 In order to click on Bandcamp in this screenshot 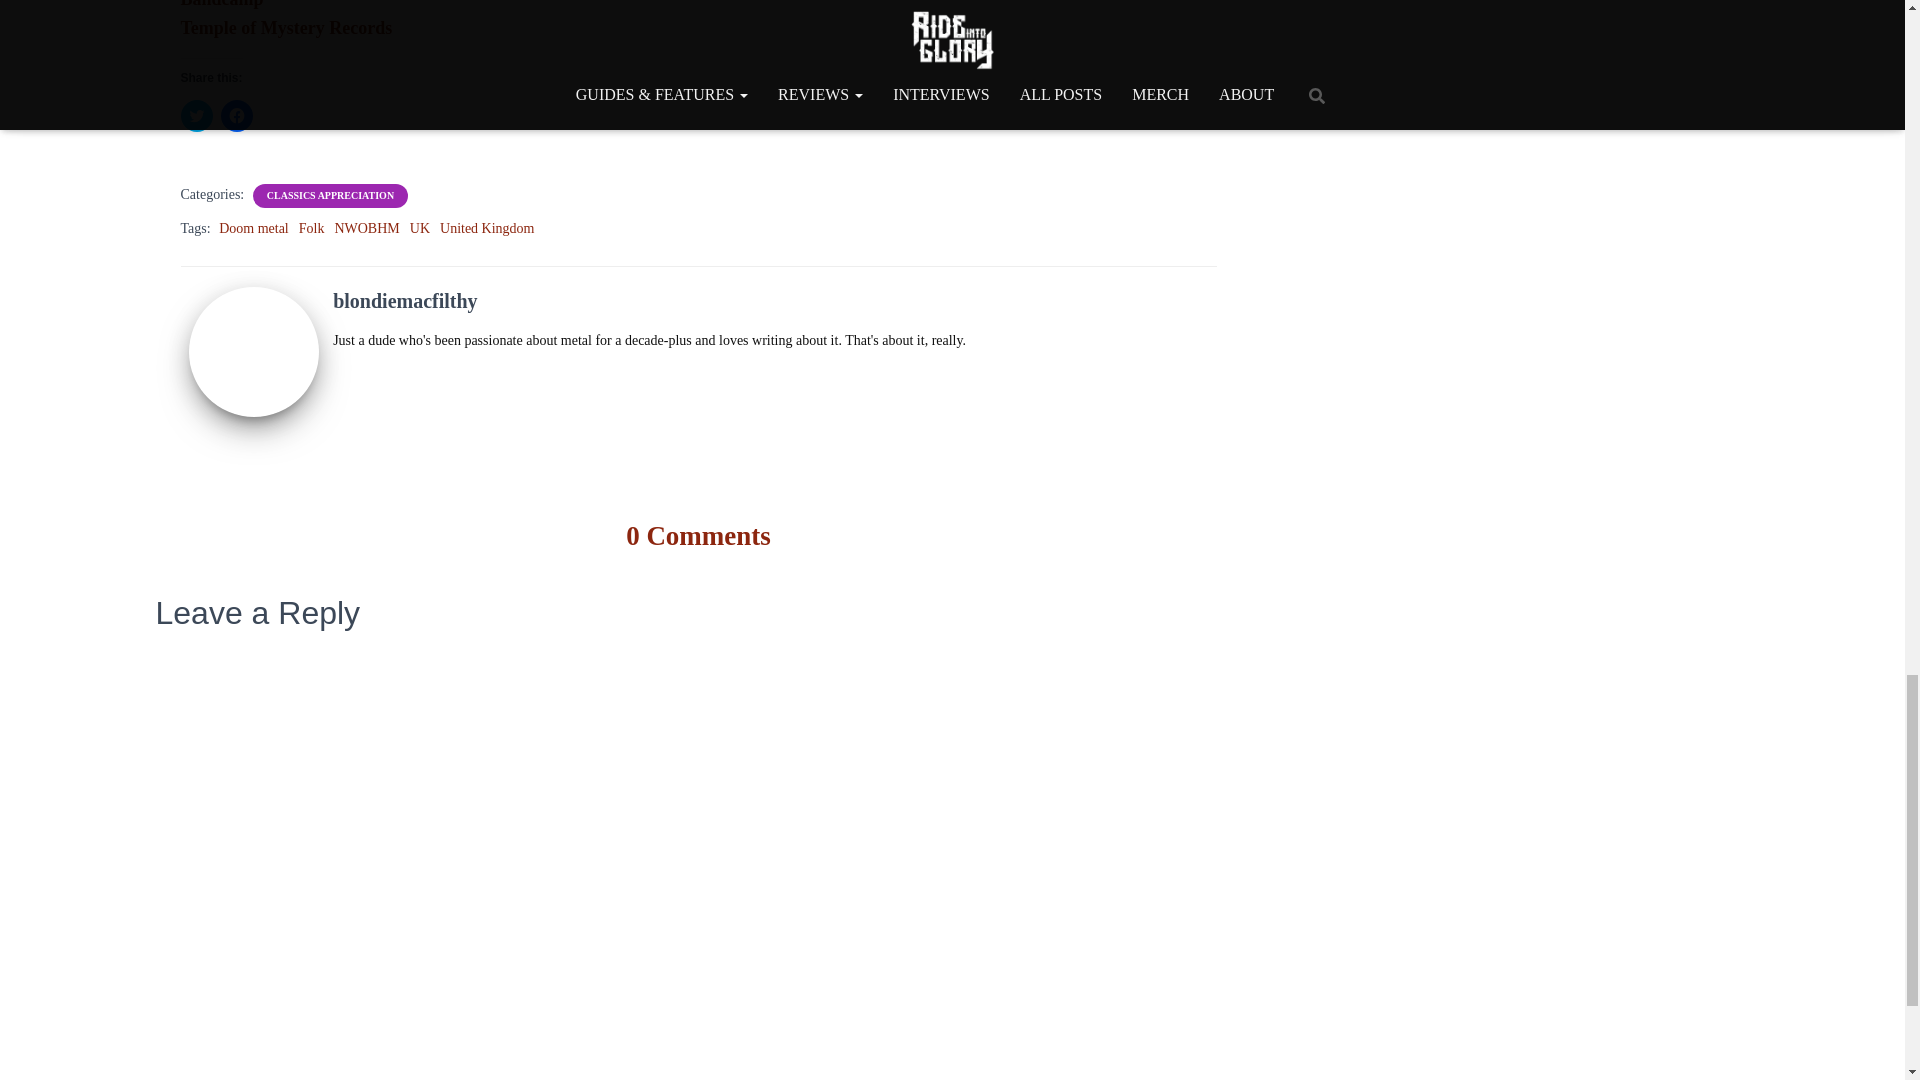, I will do `click(222, 4)`.